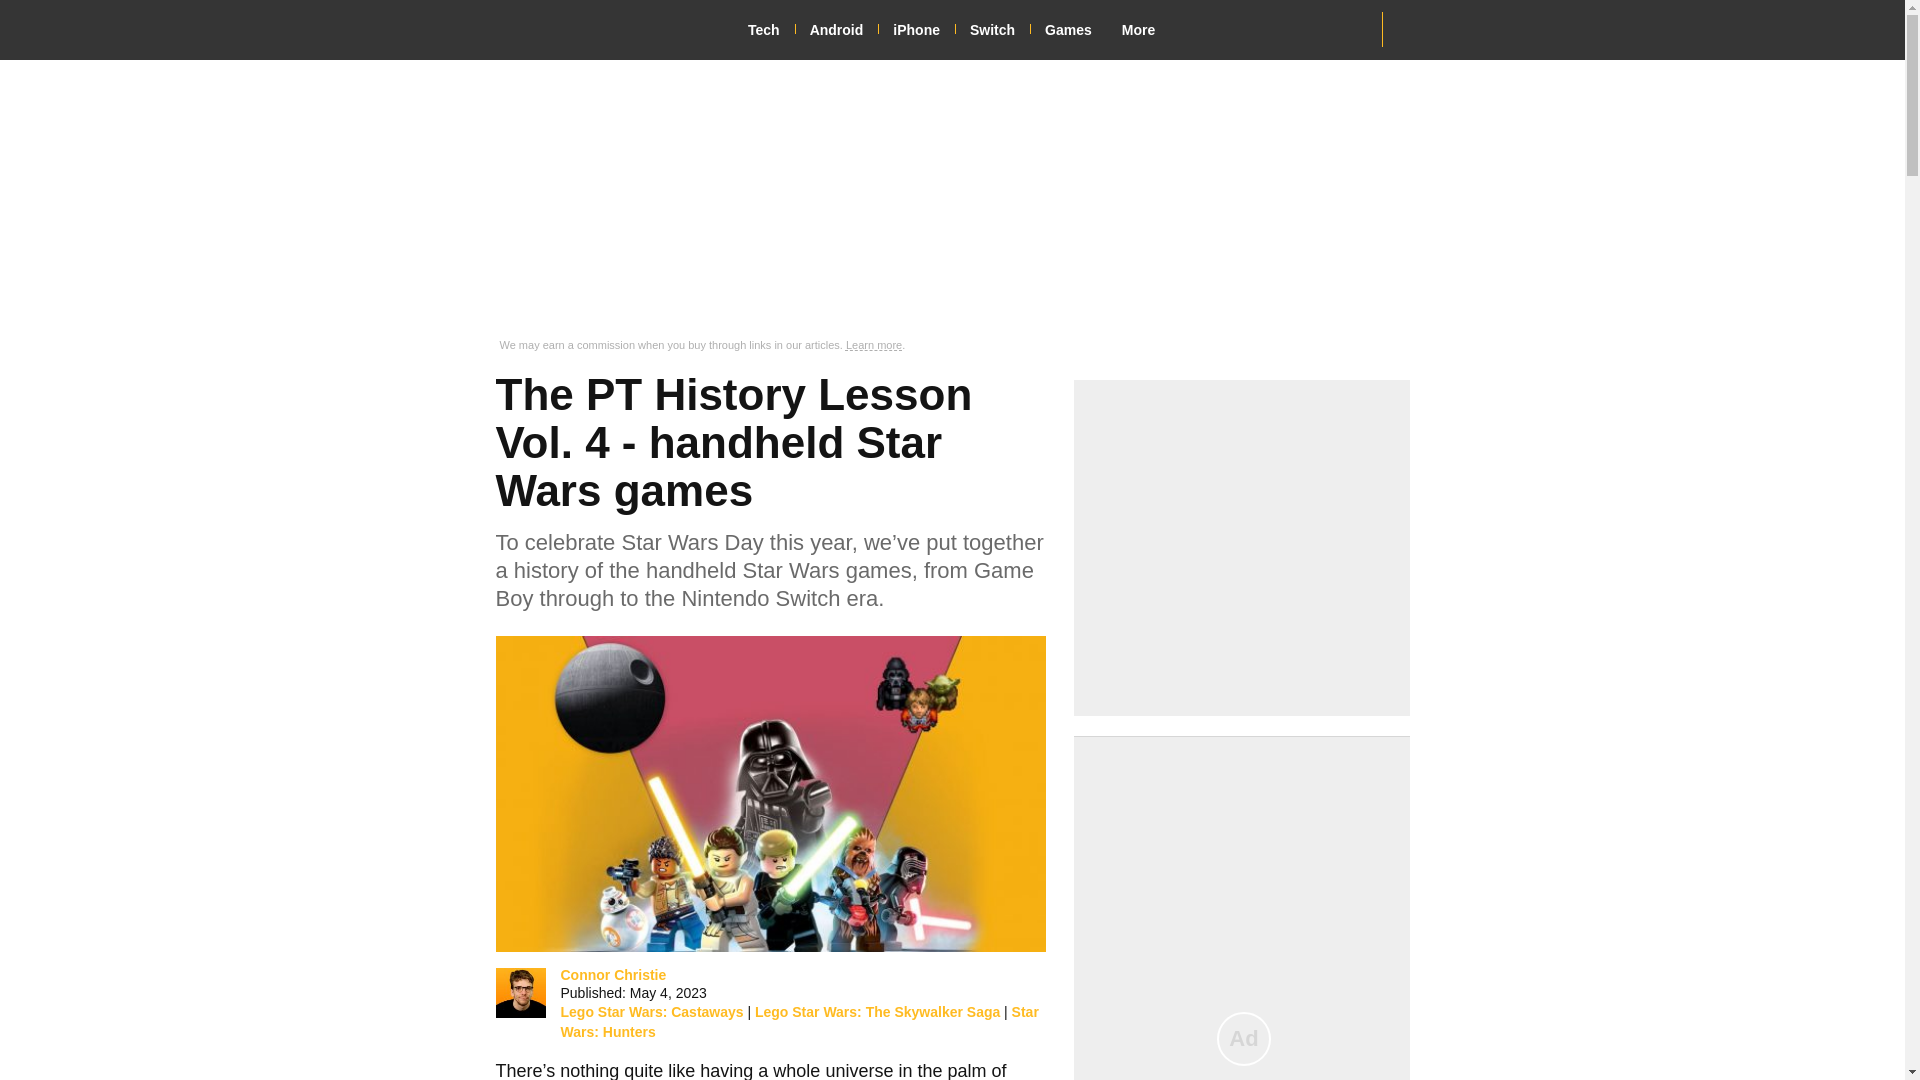  Describe the element at coordinates (1076, 30) in the screenshot. I see `Games` at that location.